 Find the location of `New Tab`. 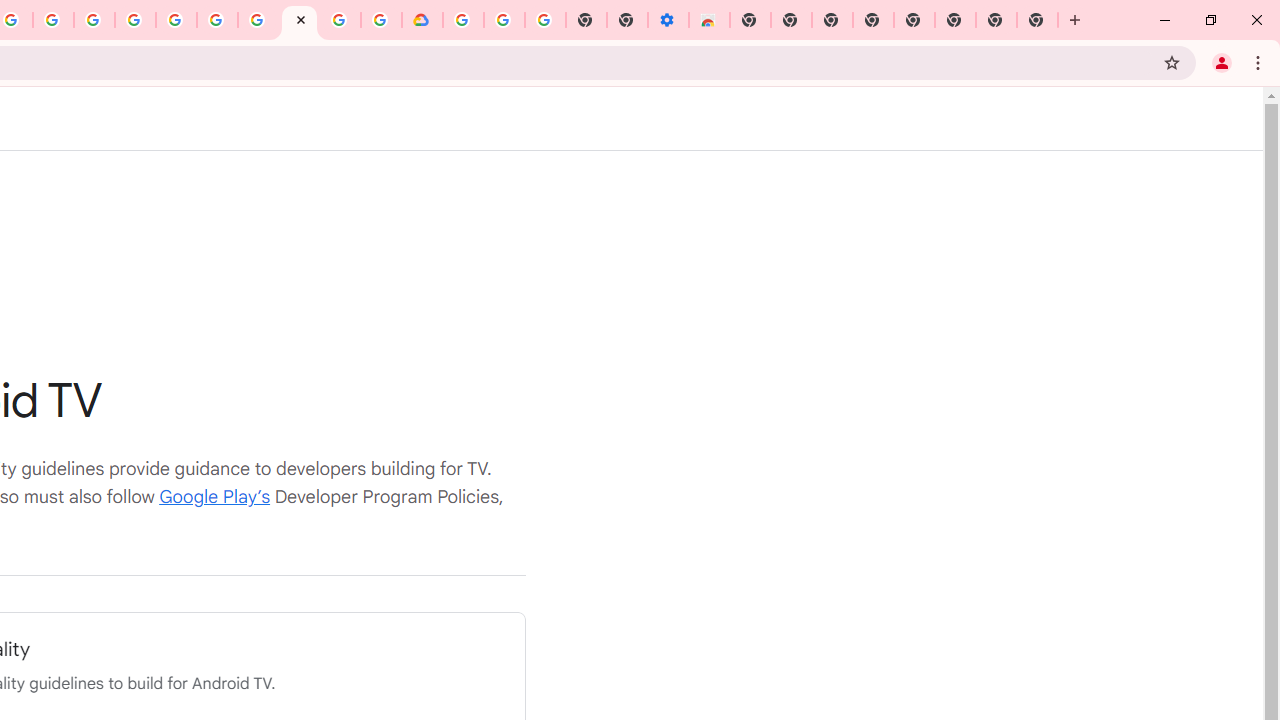

New Tab is located at coordinates (750, 20).